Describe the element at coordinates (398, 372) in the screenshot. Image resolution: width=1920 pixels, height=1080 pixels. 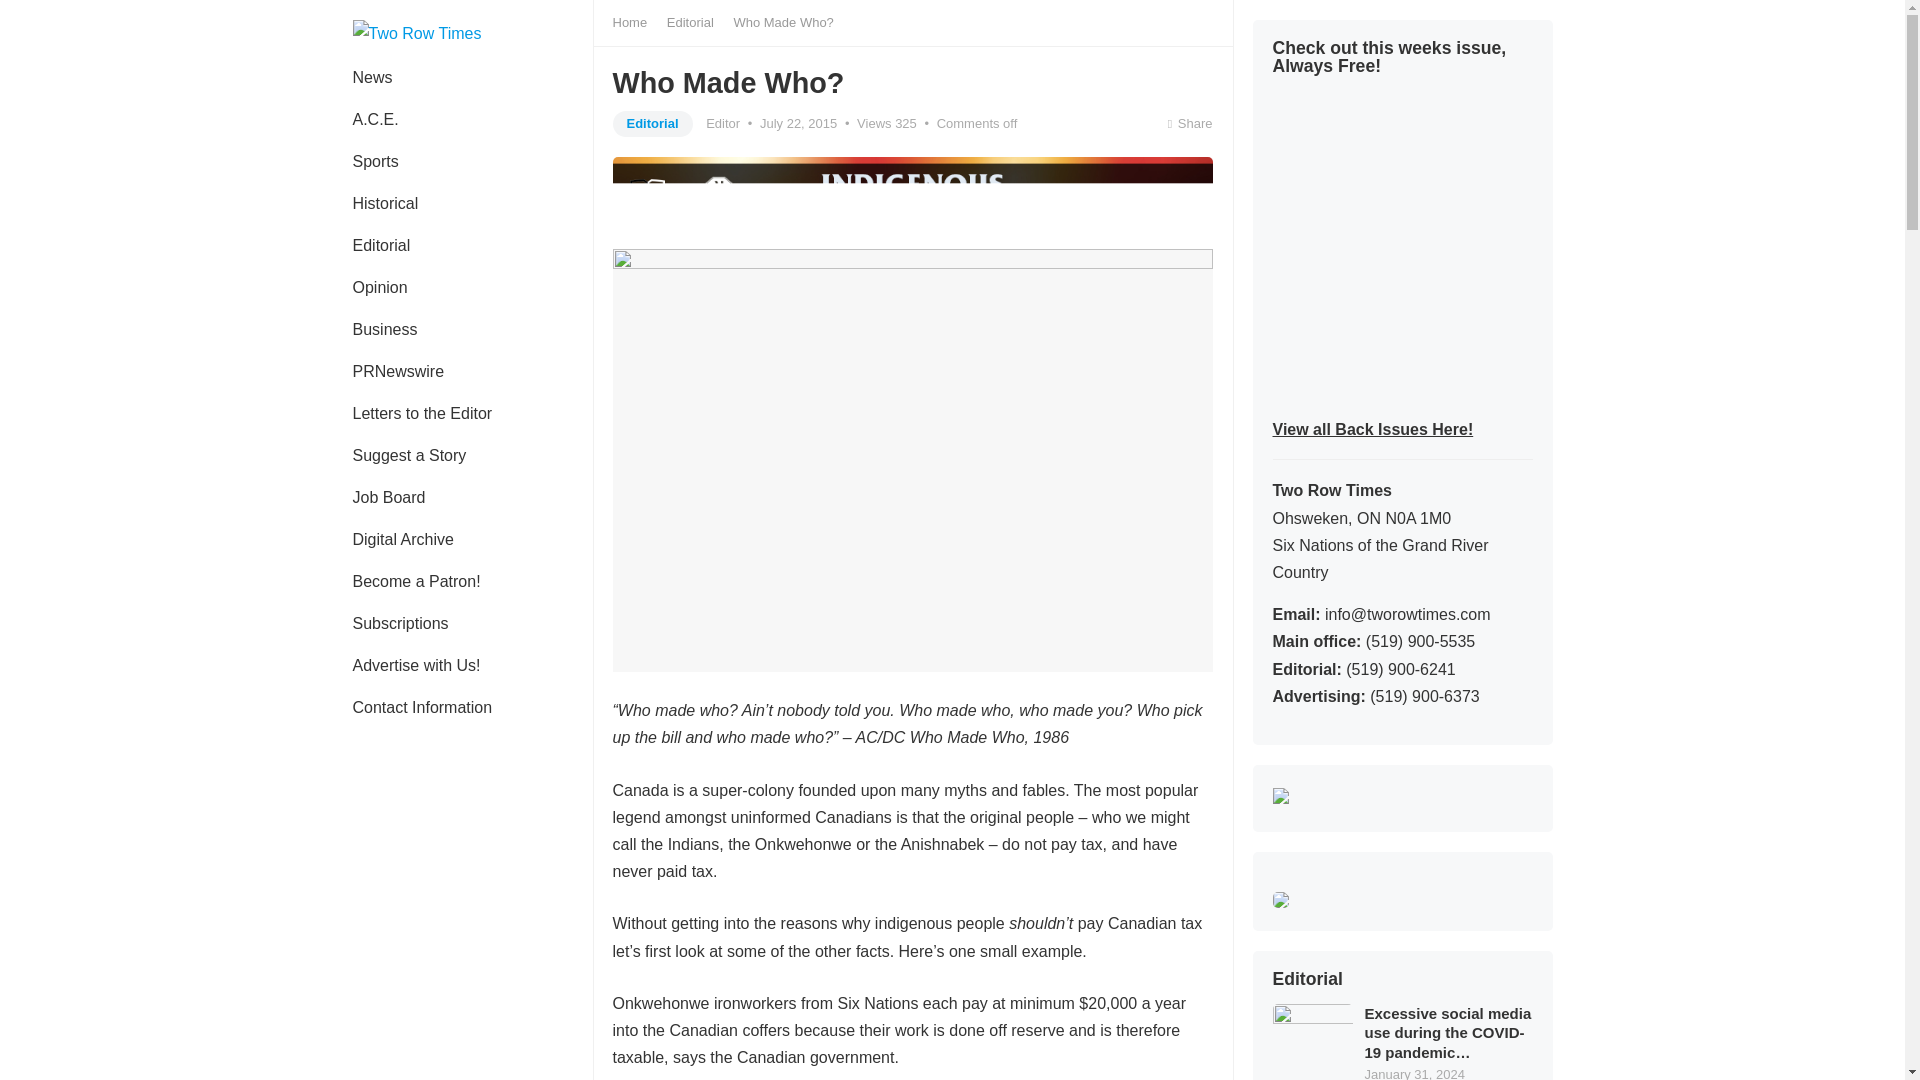
I see `PRNewswire` at that location.